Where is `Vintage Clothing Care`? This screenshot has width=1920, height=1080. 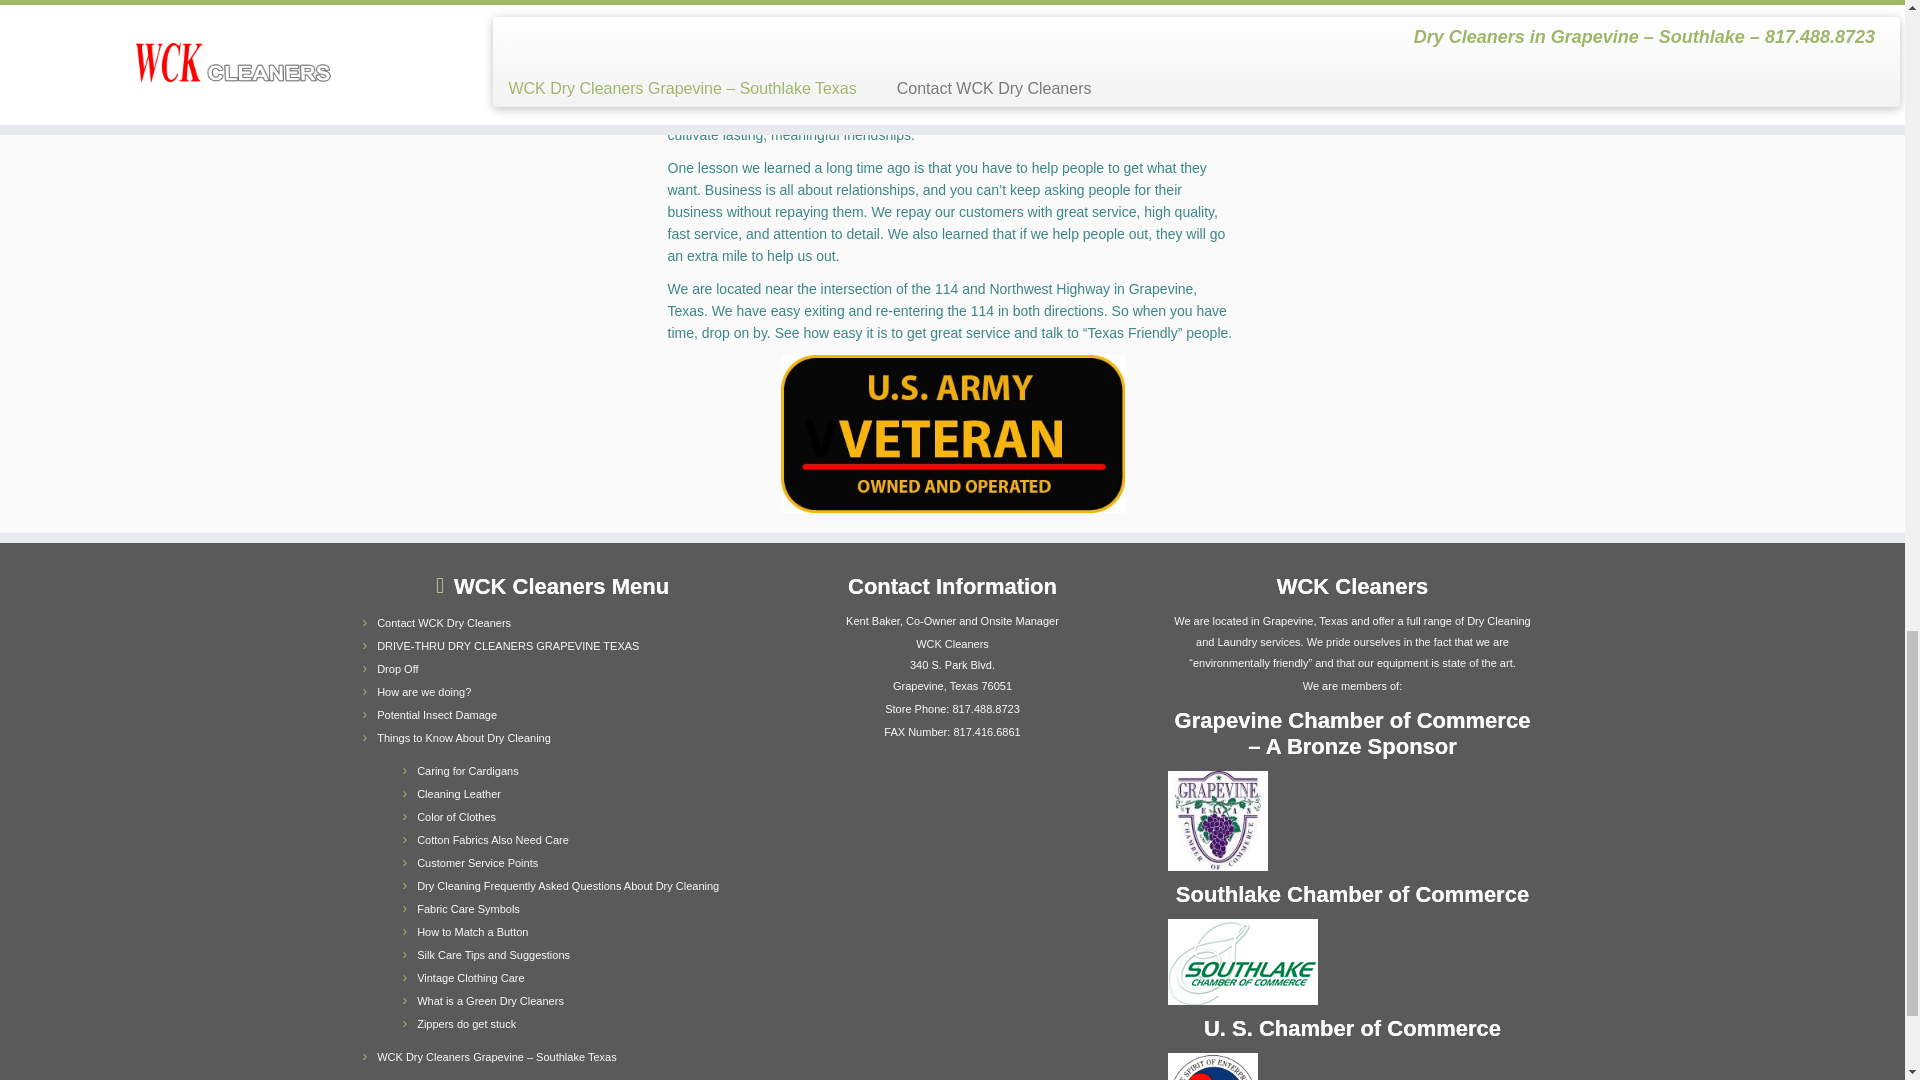 Vintage Clothing Care is located at coordinates (470, 978).